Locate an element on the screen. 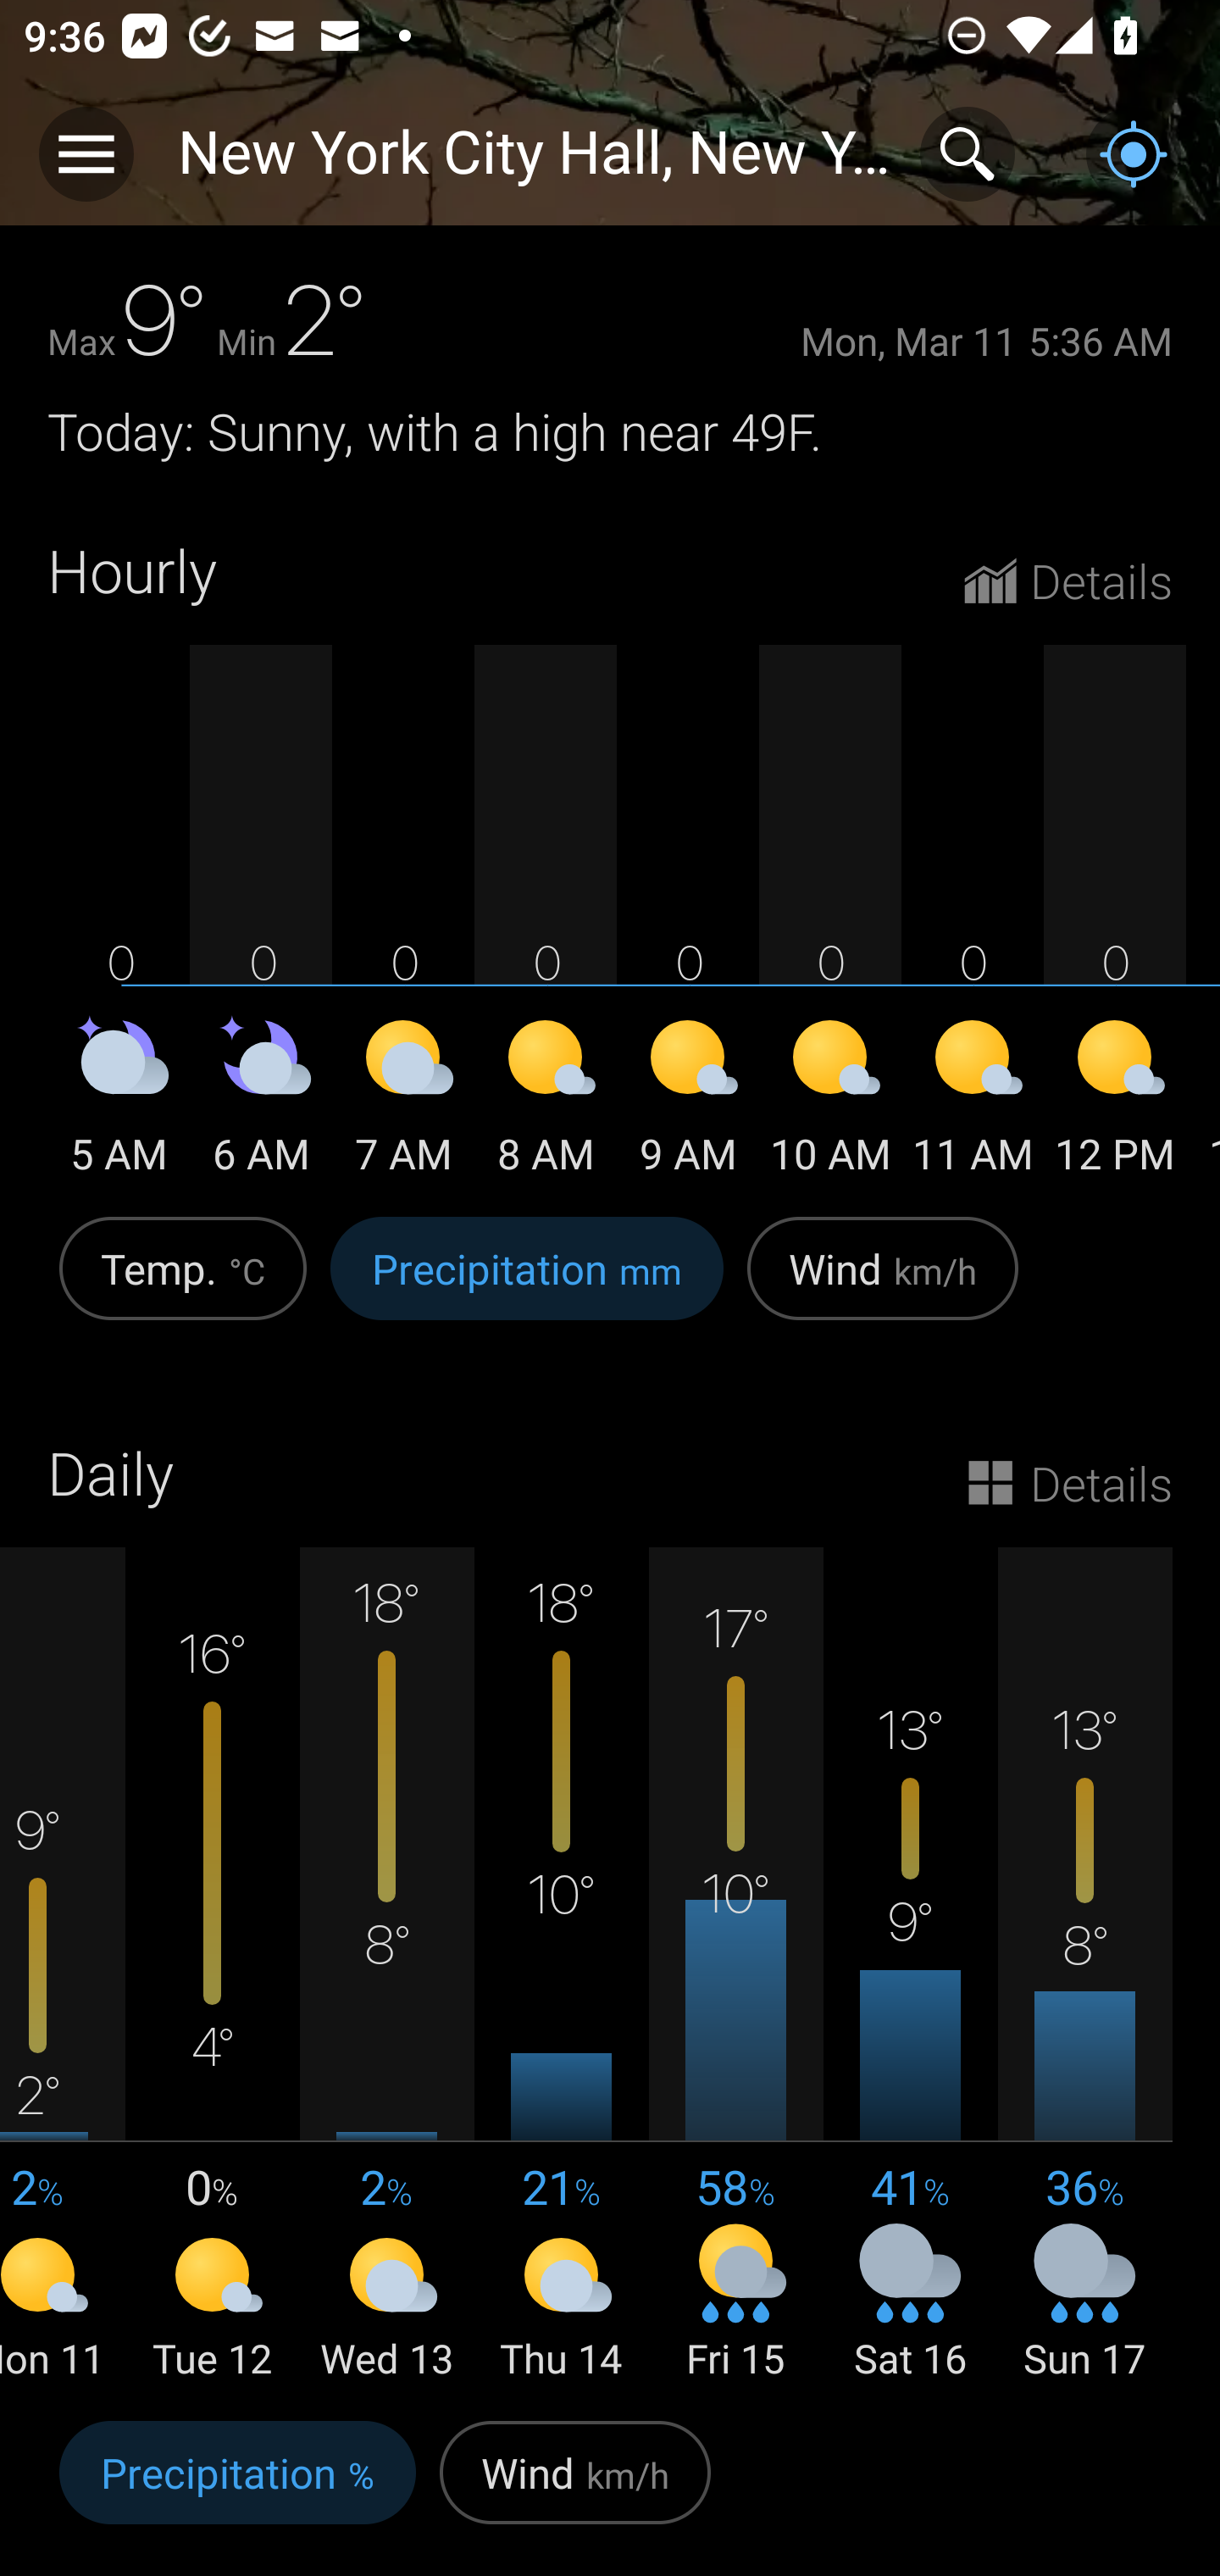 This screenshot has height=2576, width=1220. 6 AM is located at coordinates (261, 1102).